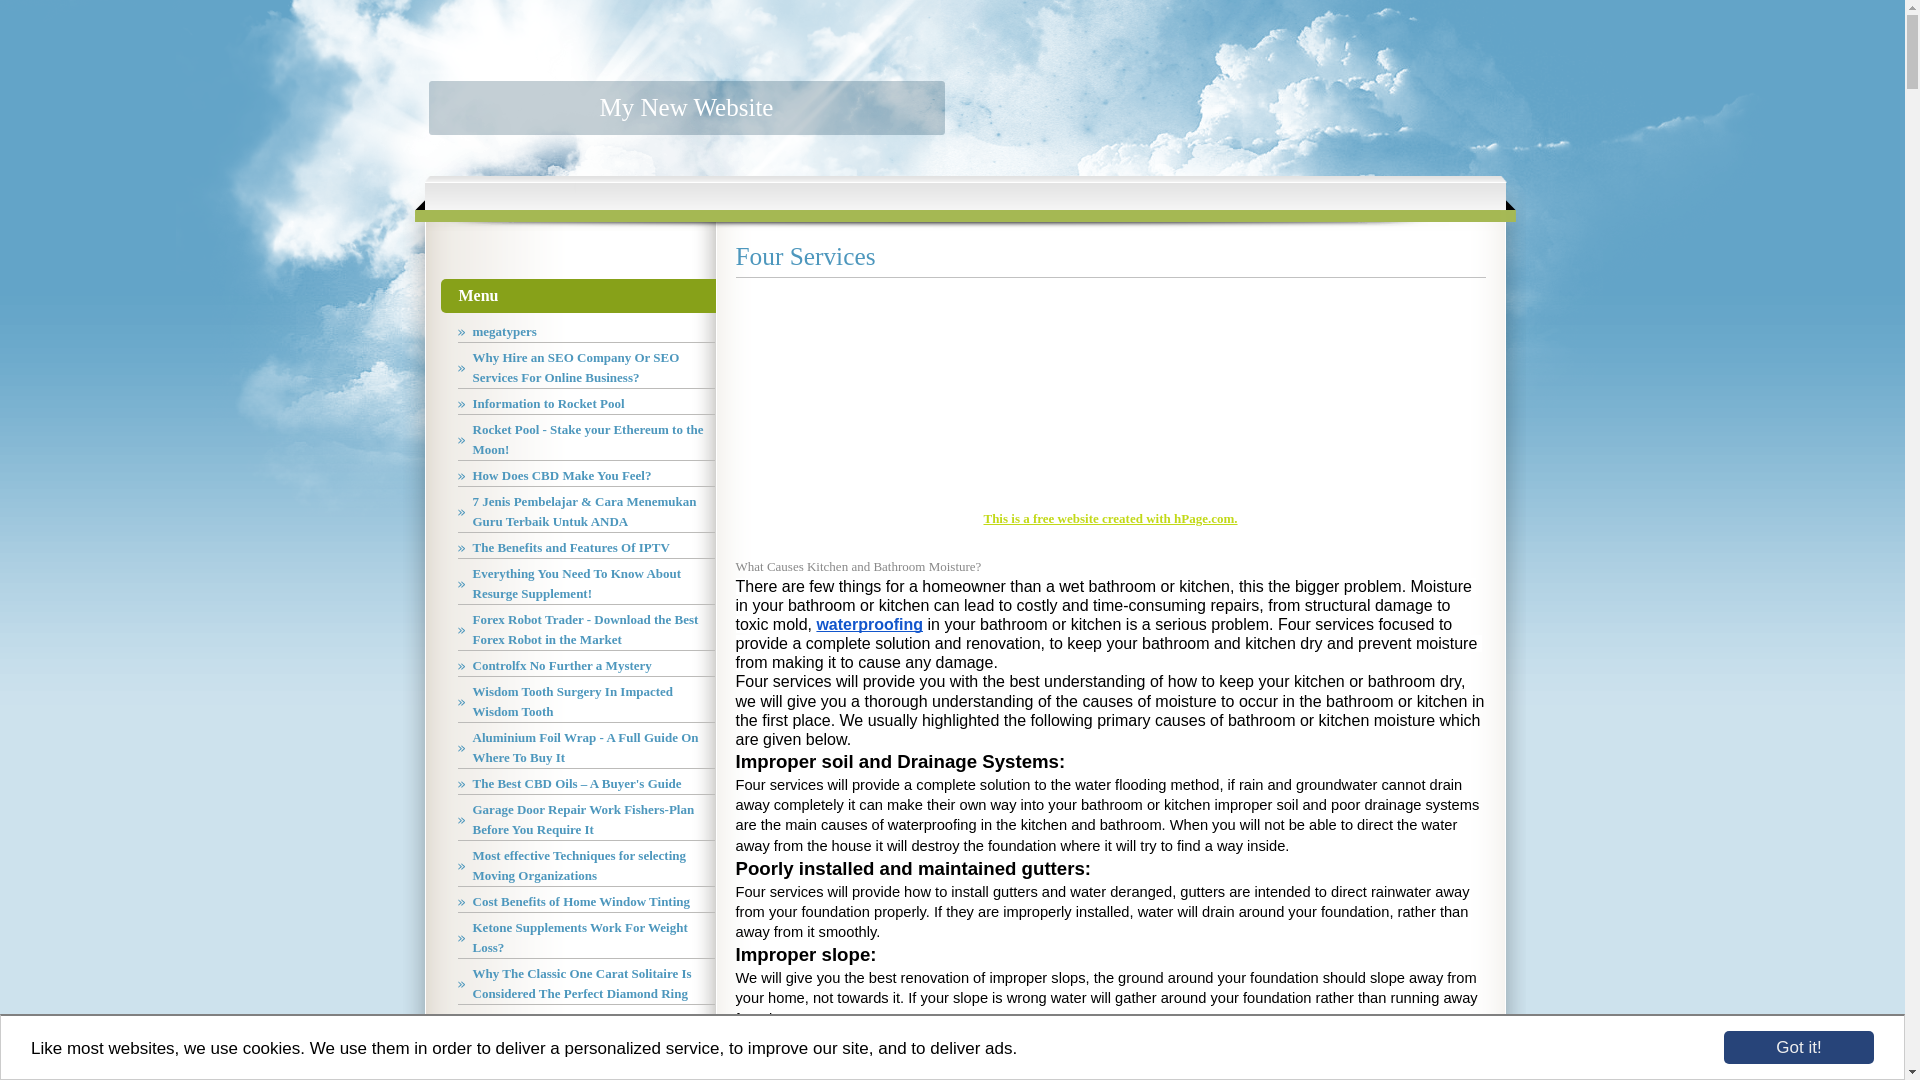  Describe the element at coordinates (586, 440) in the screenshot. I see `Rocket Pool - Stake your Ethereum to the Moon!` at that location.